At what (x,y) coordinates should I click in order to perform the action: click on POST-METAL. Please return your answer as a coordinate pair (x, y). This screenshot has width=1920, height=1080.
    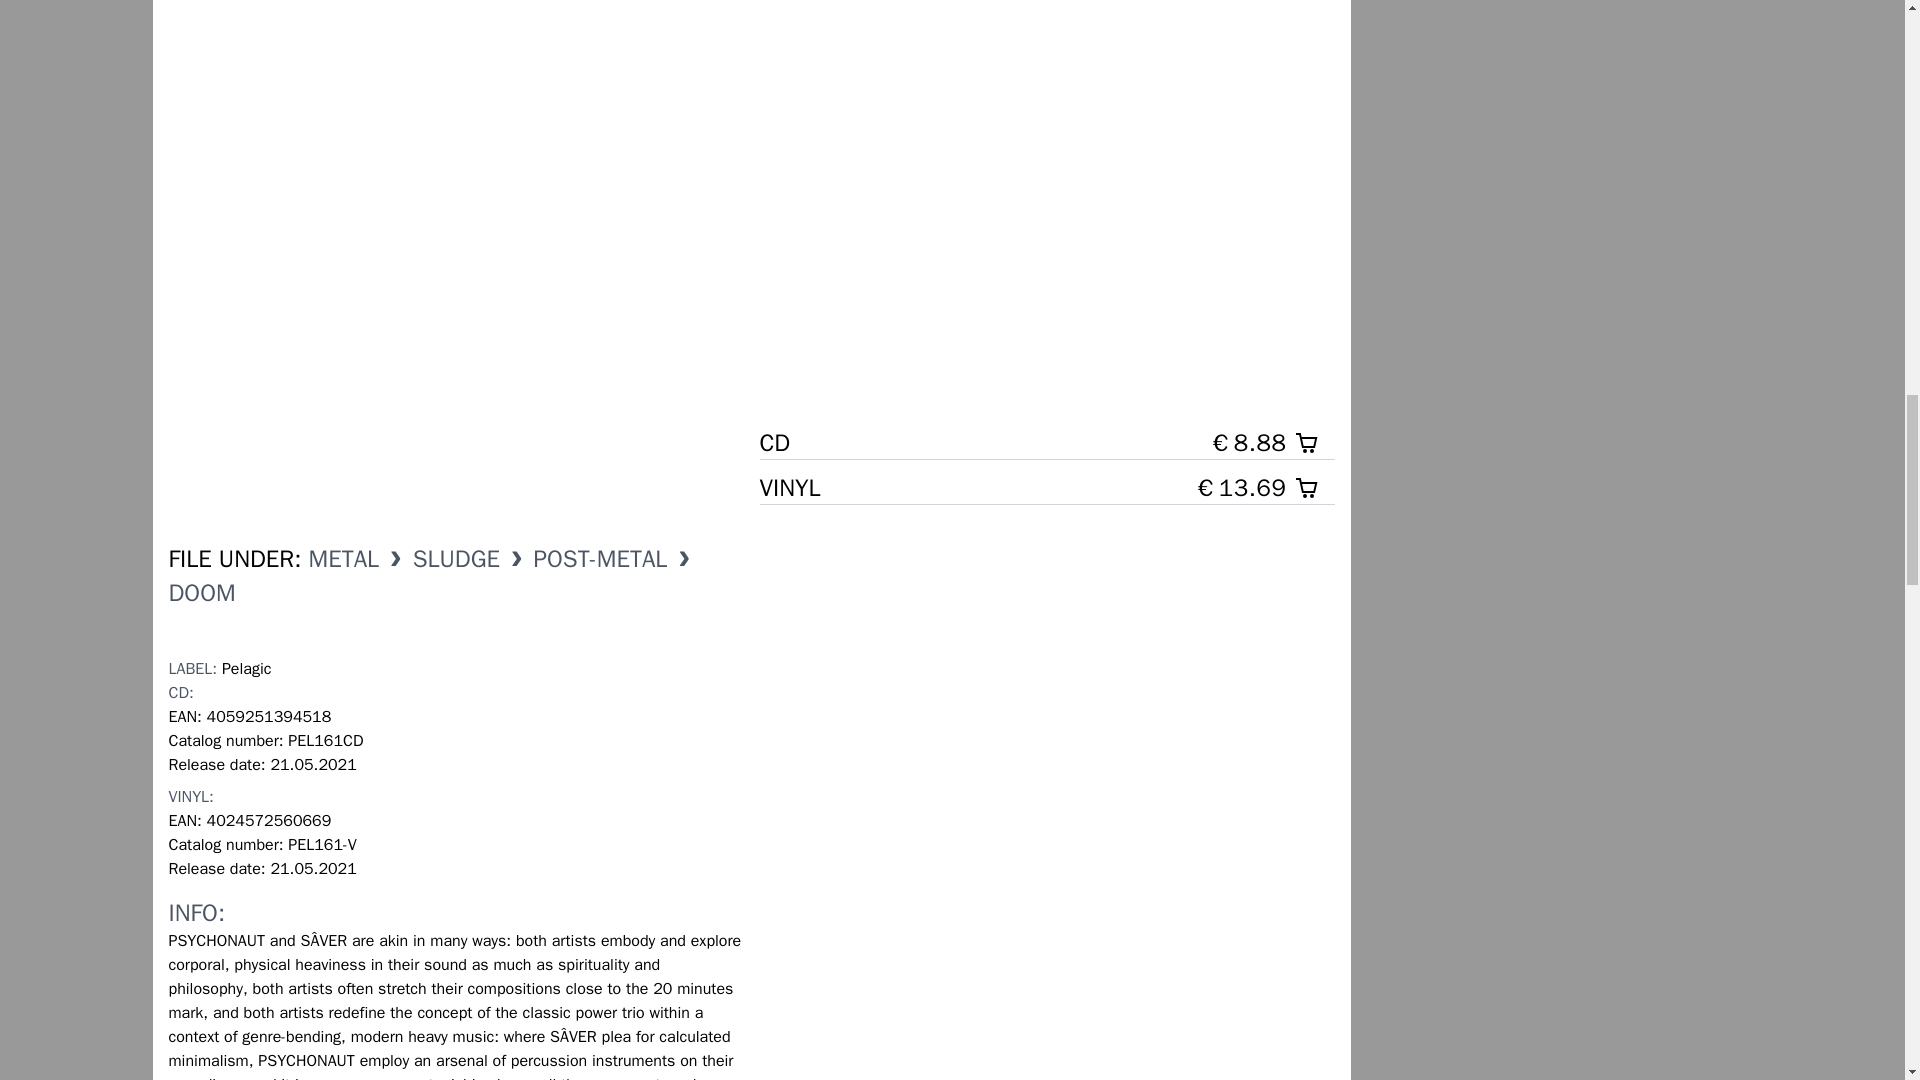
    Looking at the image, I should click on (600, 558).